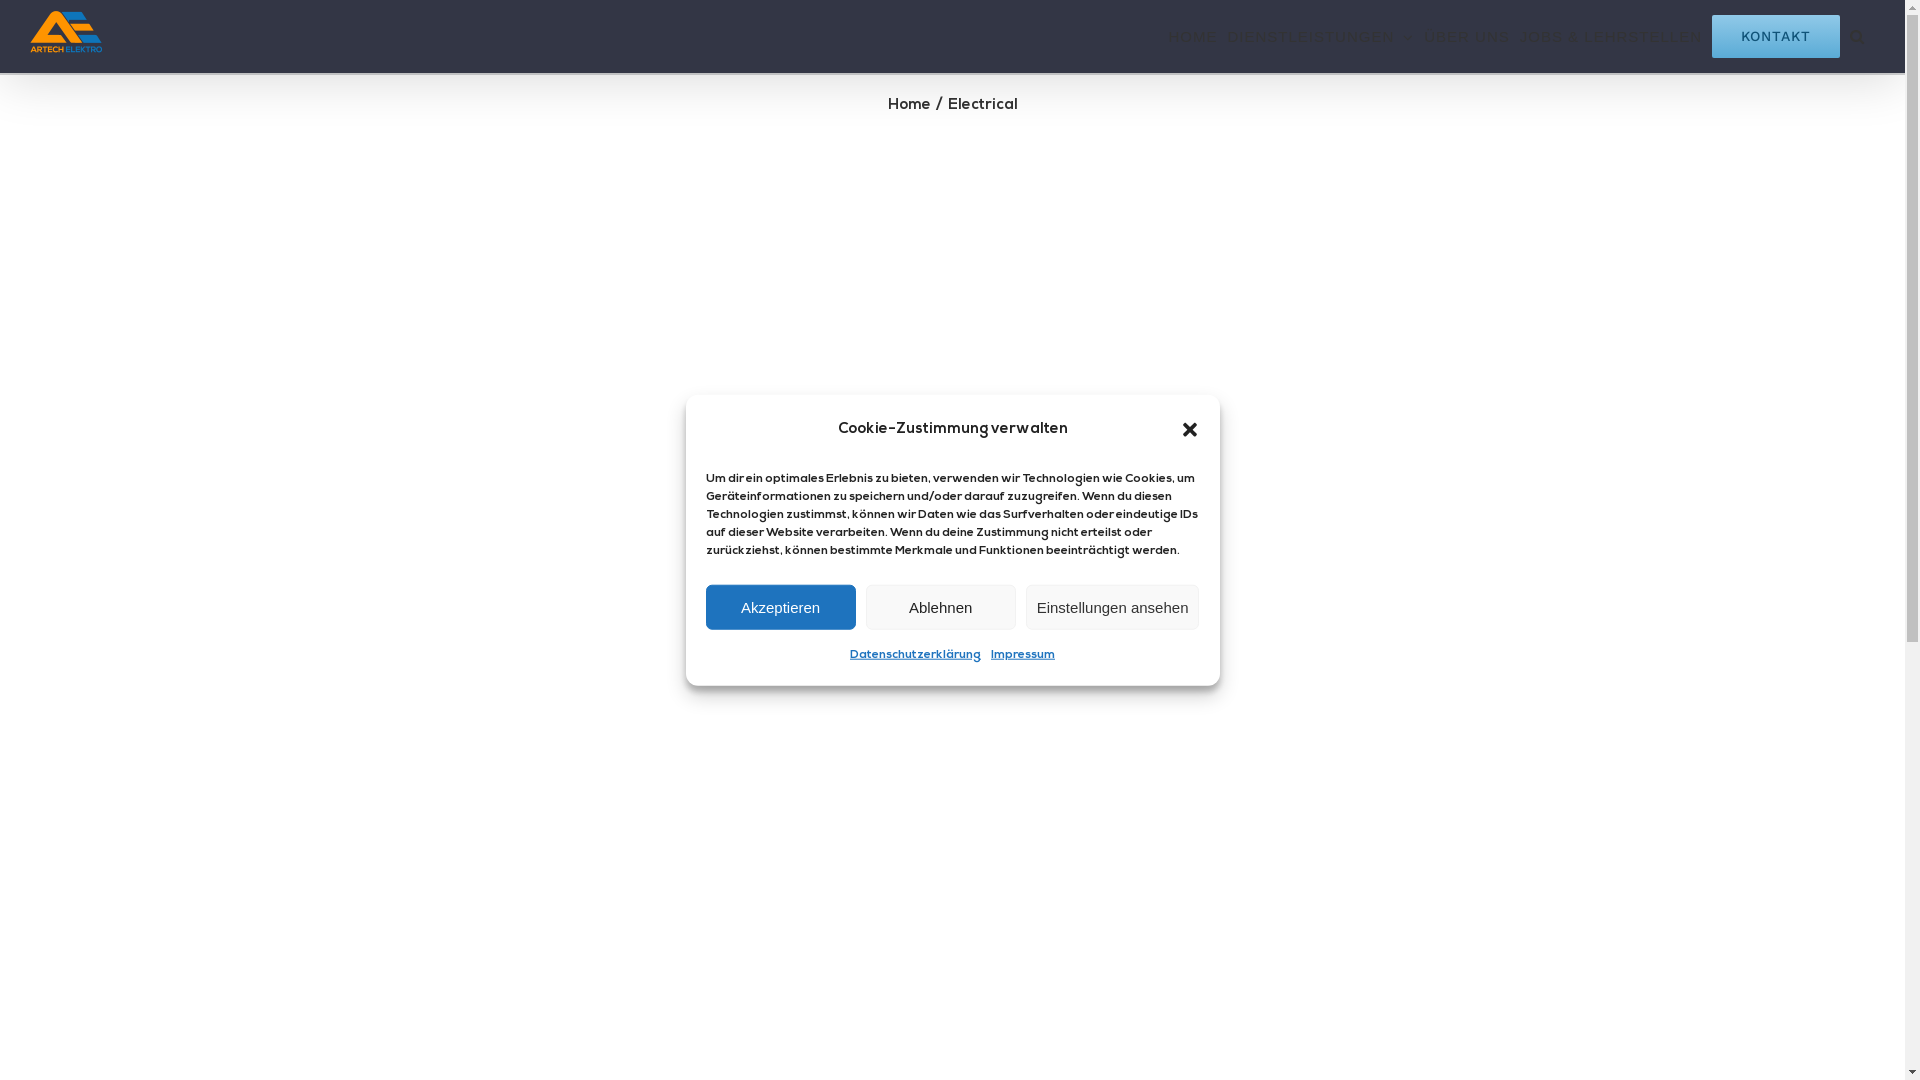  I want to click on Ablehnen, so click(941, 608).